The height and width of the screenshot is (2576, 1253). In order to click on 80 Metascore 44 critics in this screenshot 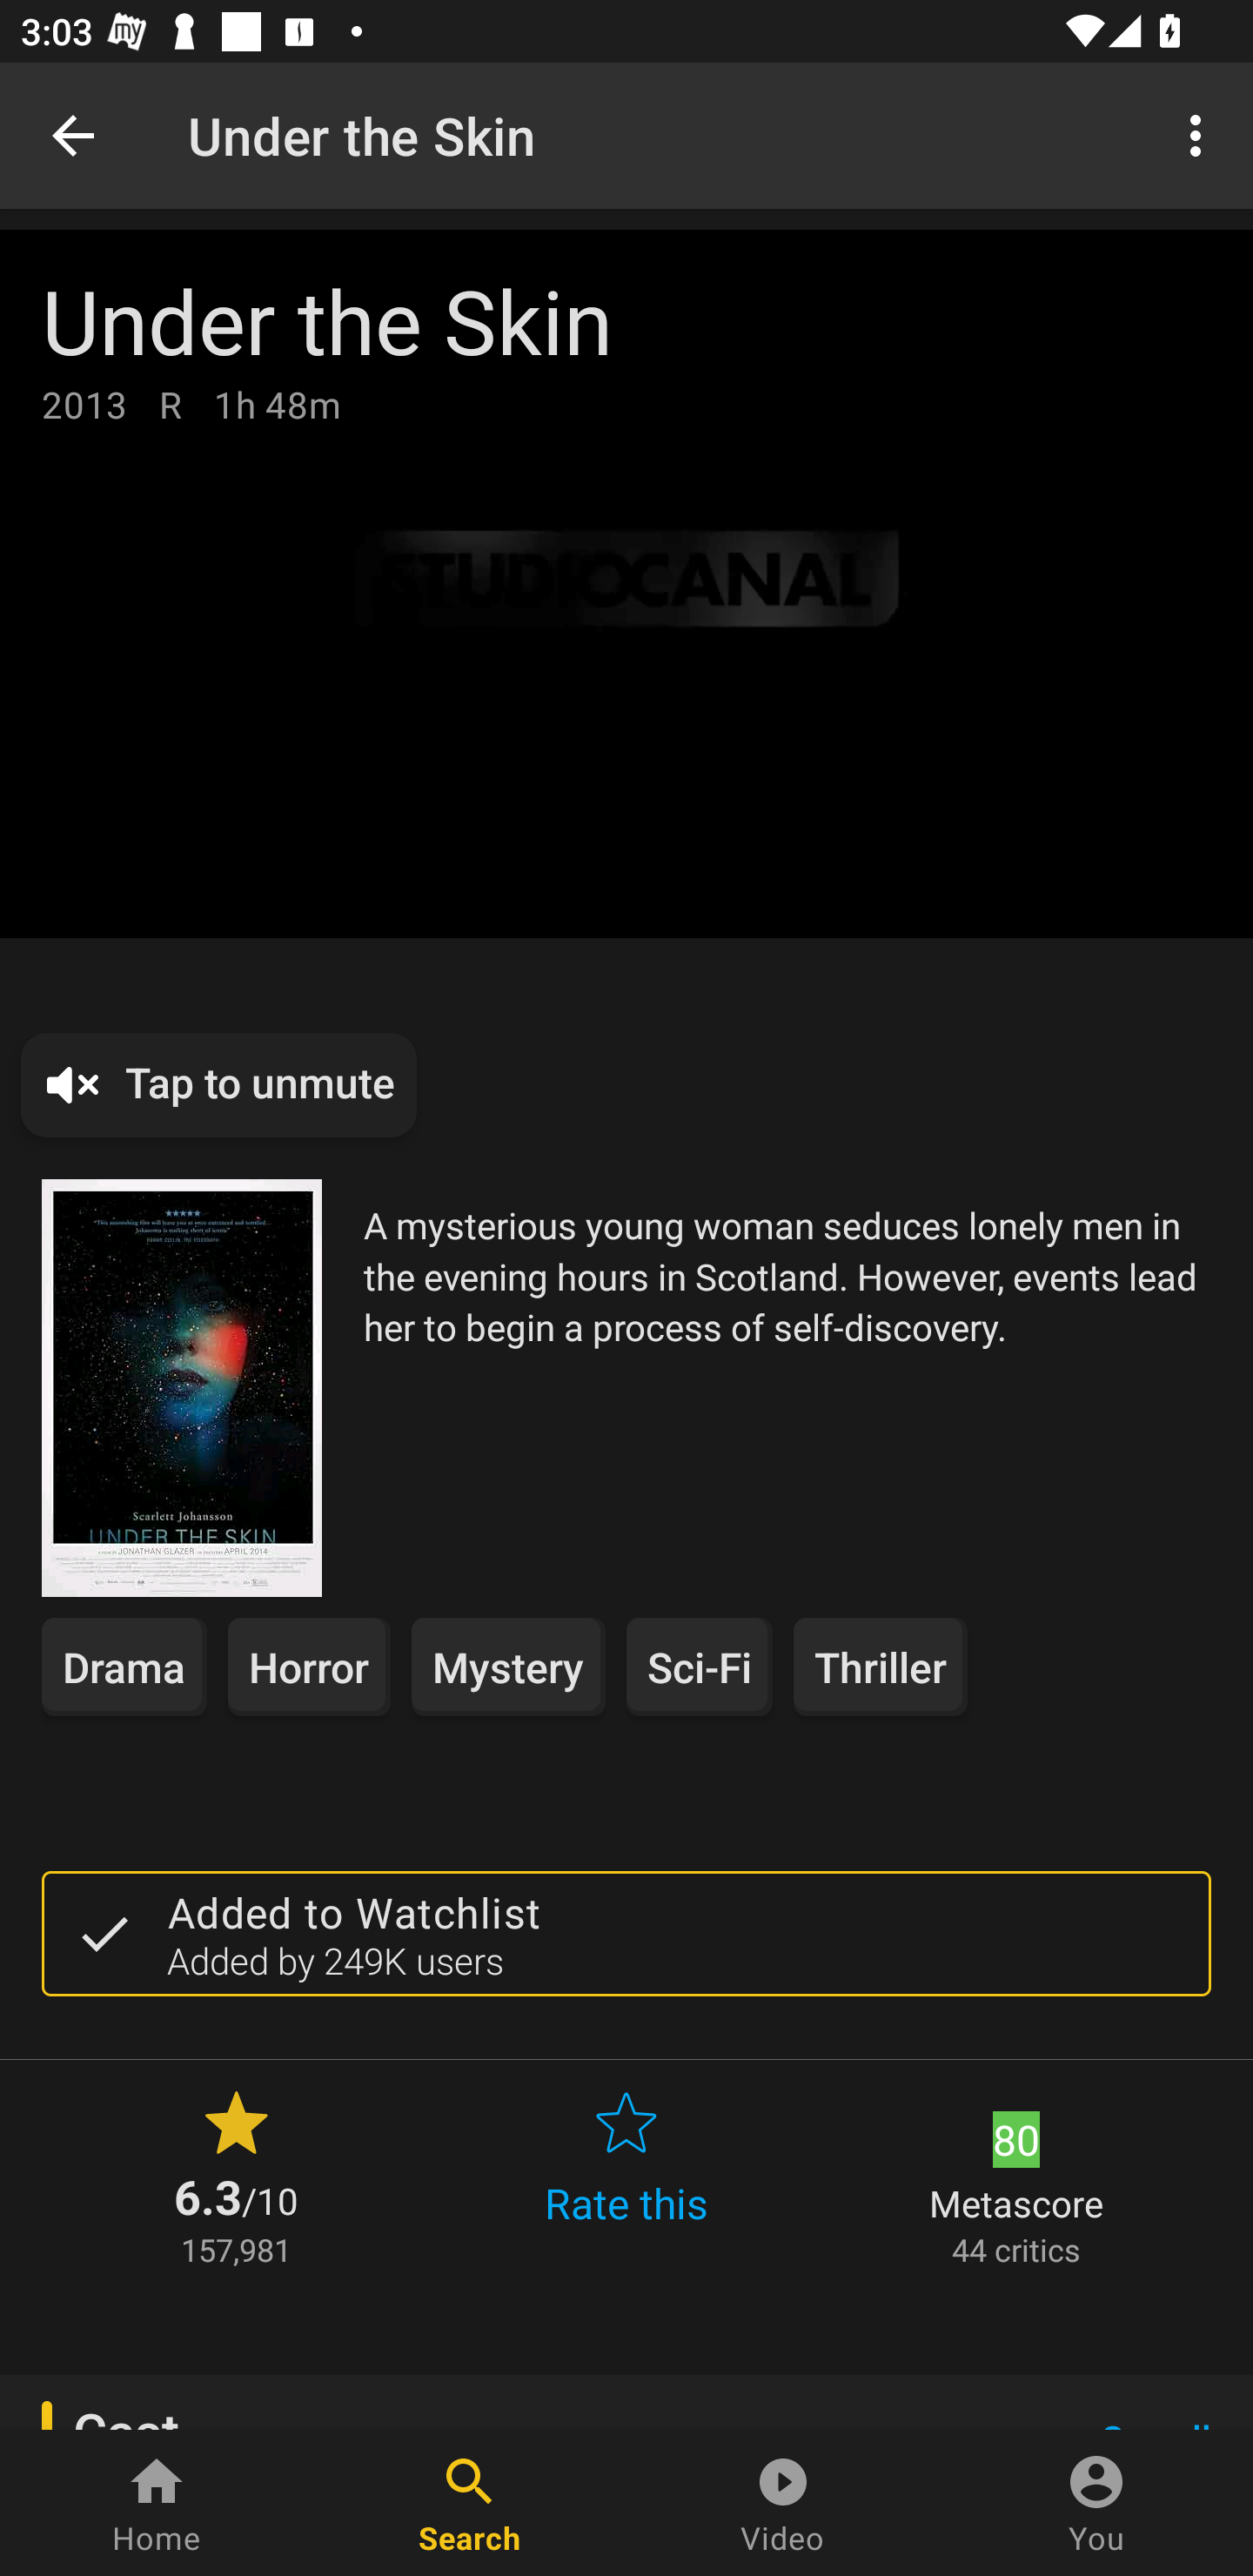, I will do `click(1016, 2175)`.